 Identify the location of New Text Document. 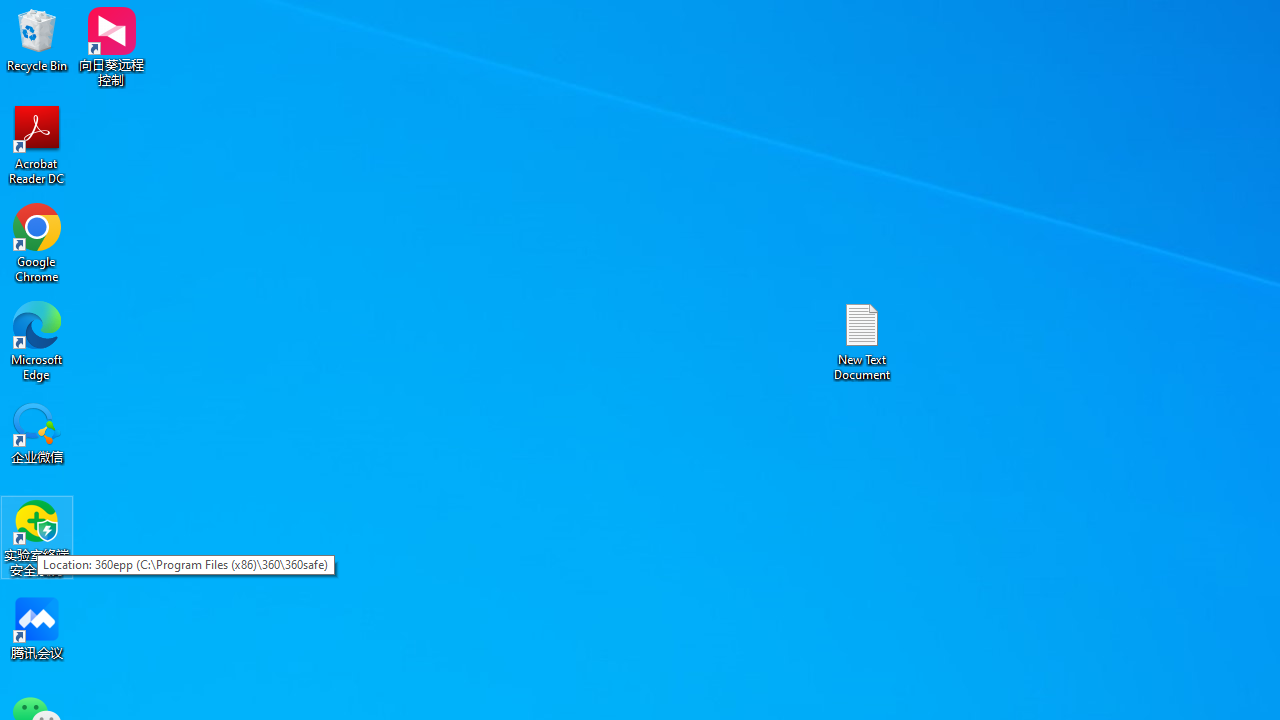
(862, 340).